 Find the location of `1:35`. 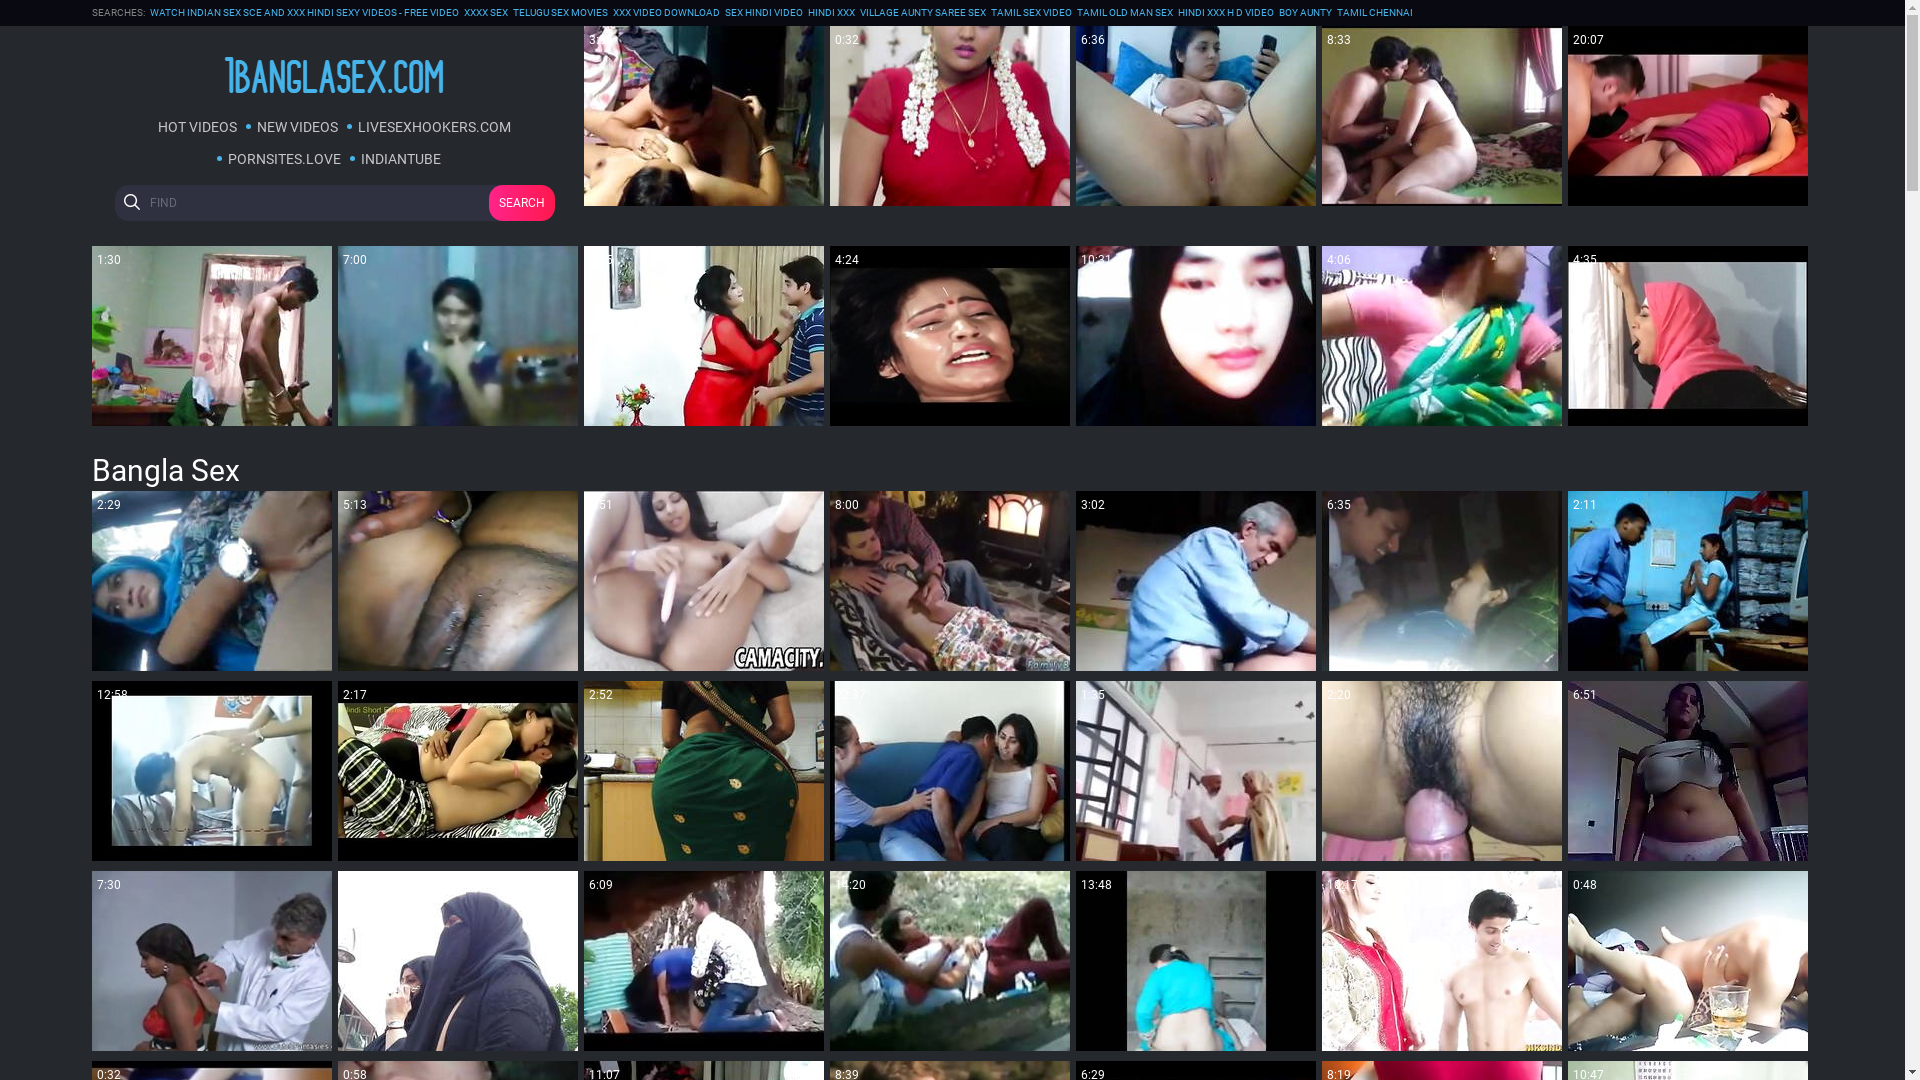

1:35 is located at coordinates (1196, 771).